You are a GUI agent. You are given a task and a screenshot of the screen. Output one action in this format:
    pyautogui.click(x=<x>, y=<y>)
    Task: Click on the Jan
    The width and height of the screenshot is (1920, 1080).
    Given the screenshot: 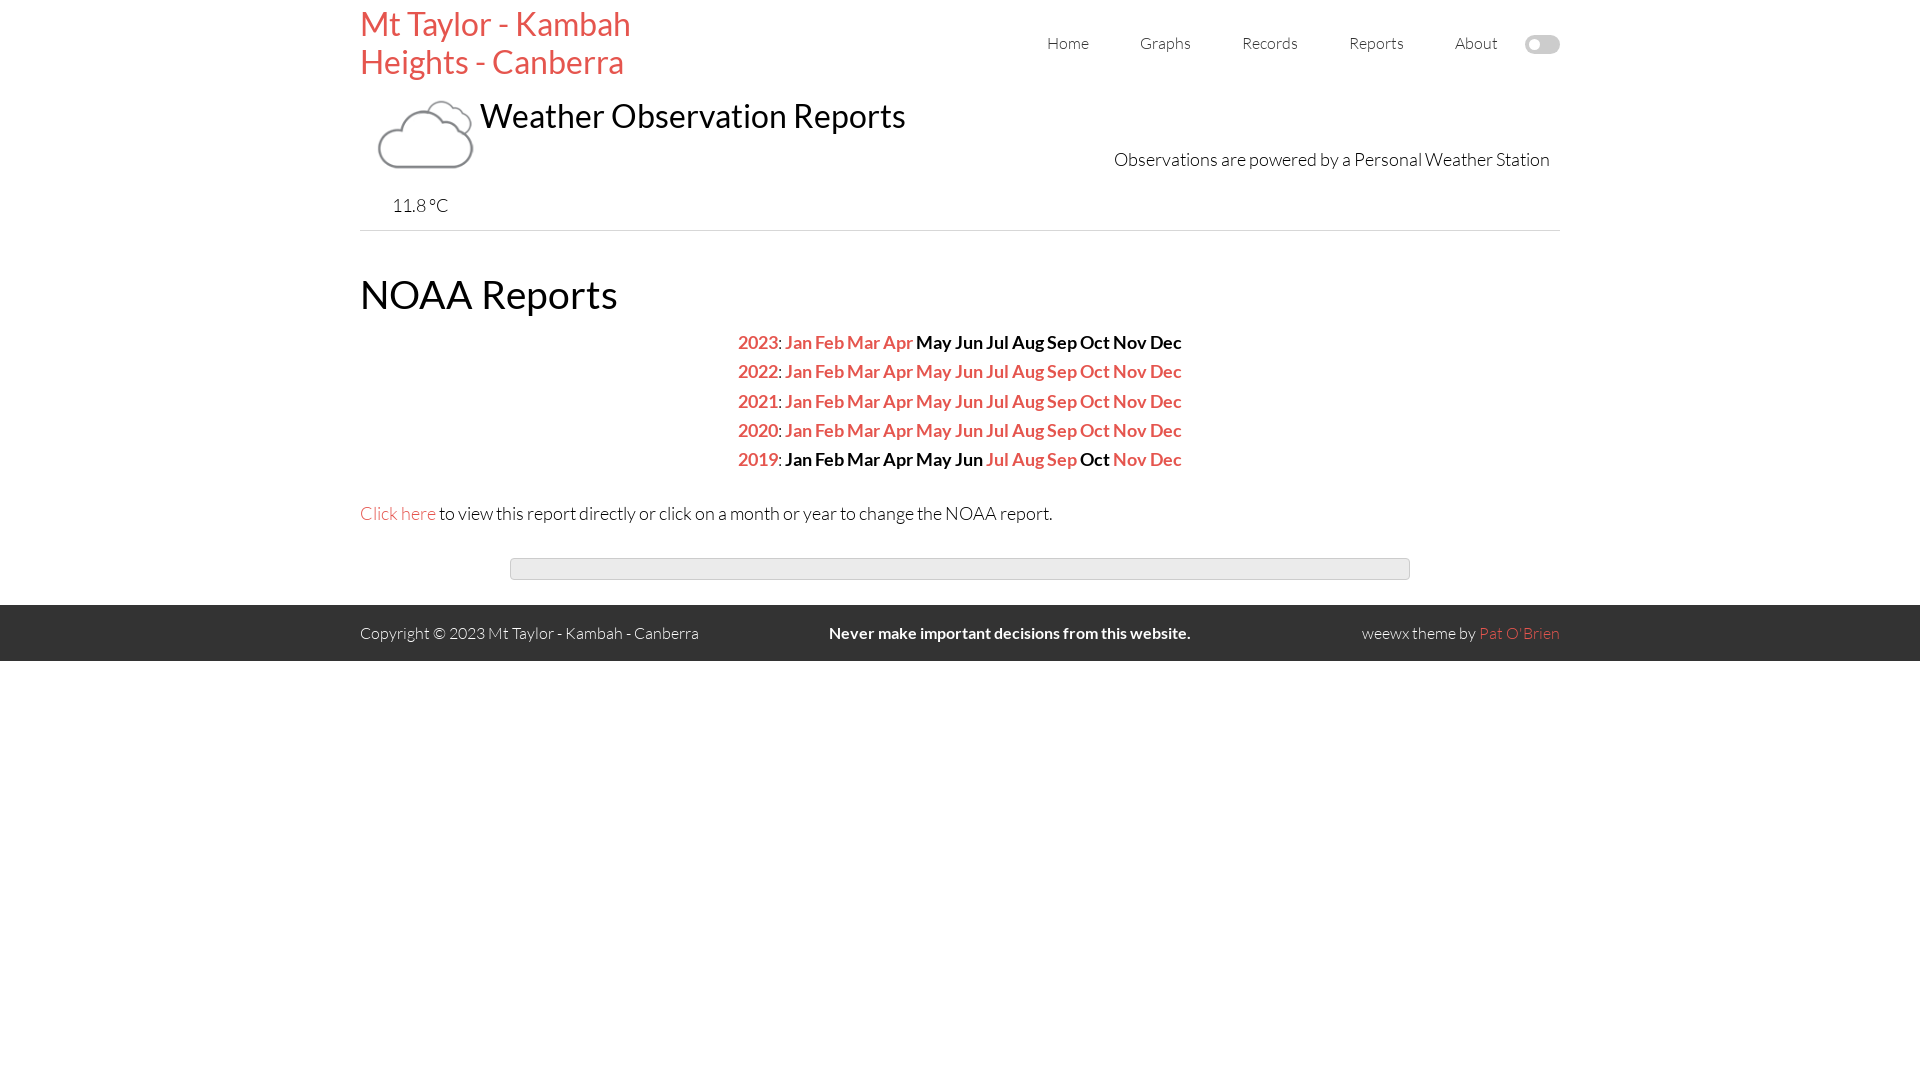 What is the action you would take?
    pyautogui.click(x=798, y=430)
    